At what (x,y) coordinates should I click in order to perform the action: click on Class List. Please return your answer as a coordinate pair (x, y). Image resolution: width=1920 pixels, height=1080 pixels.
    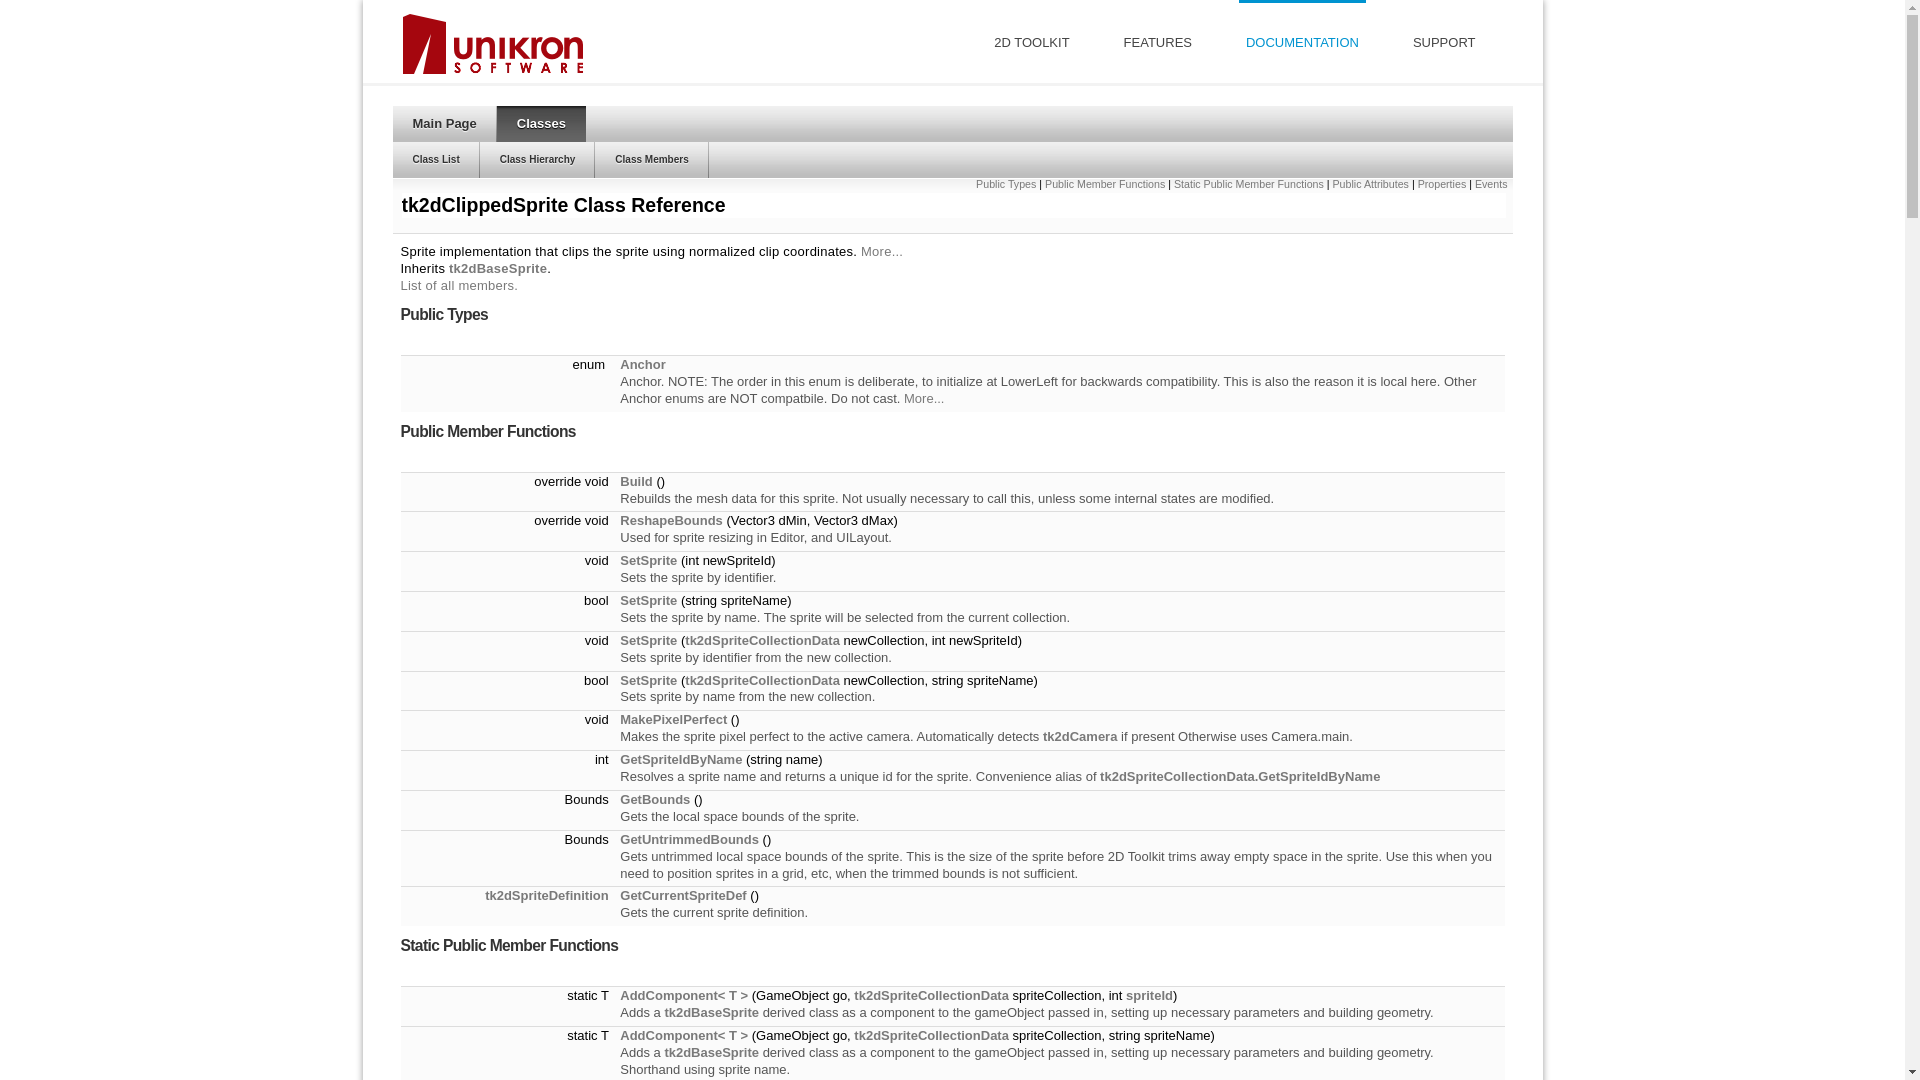
    Looking at the image, I should click on (436, 160).